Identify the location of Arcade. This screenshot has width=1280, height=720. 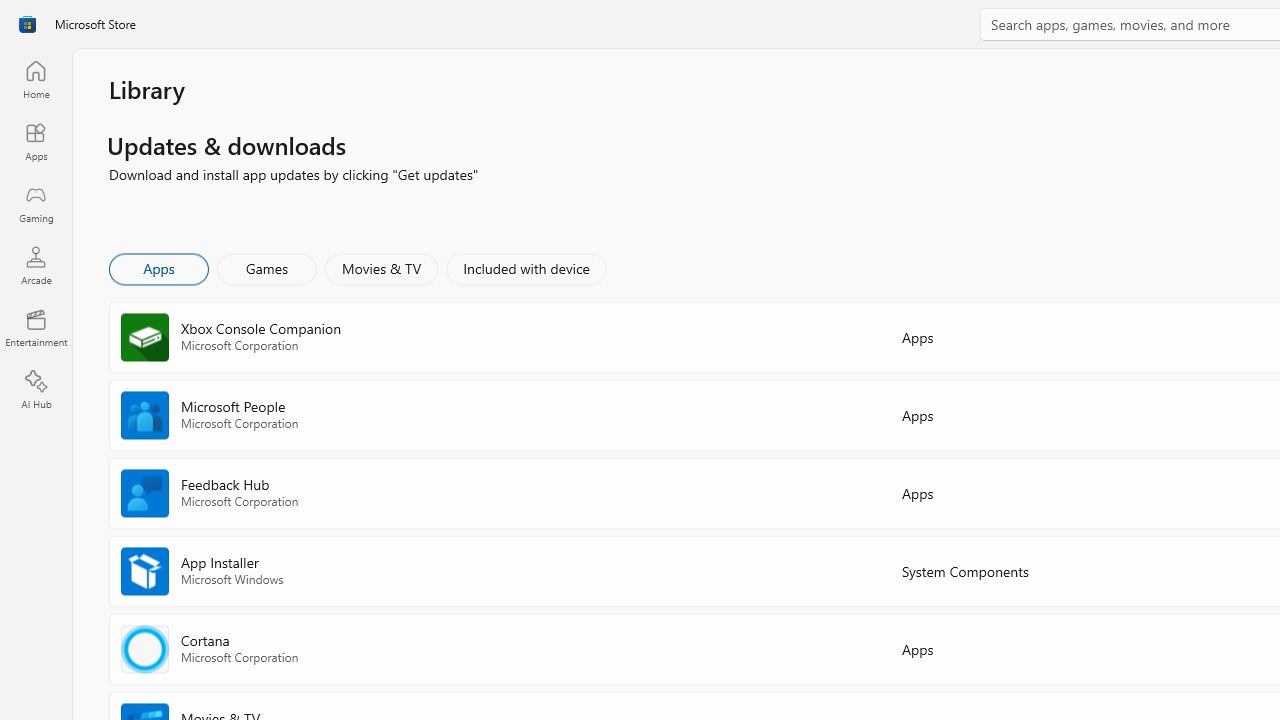
(36, 265).